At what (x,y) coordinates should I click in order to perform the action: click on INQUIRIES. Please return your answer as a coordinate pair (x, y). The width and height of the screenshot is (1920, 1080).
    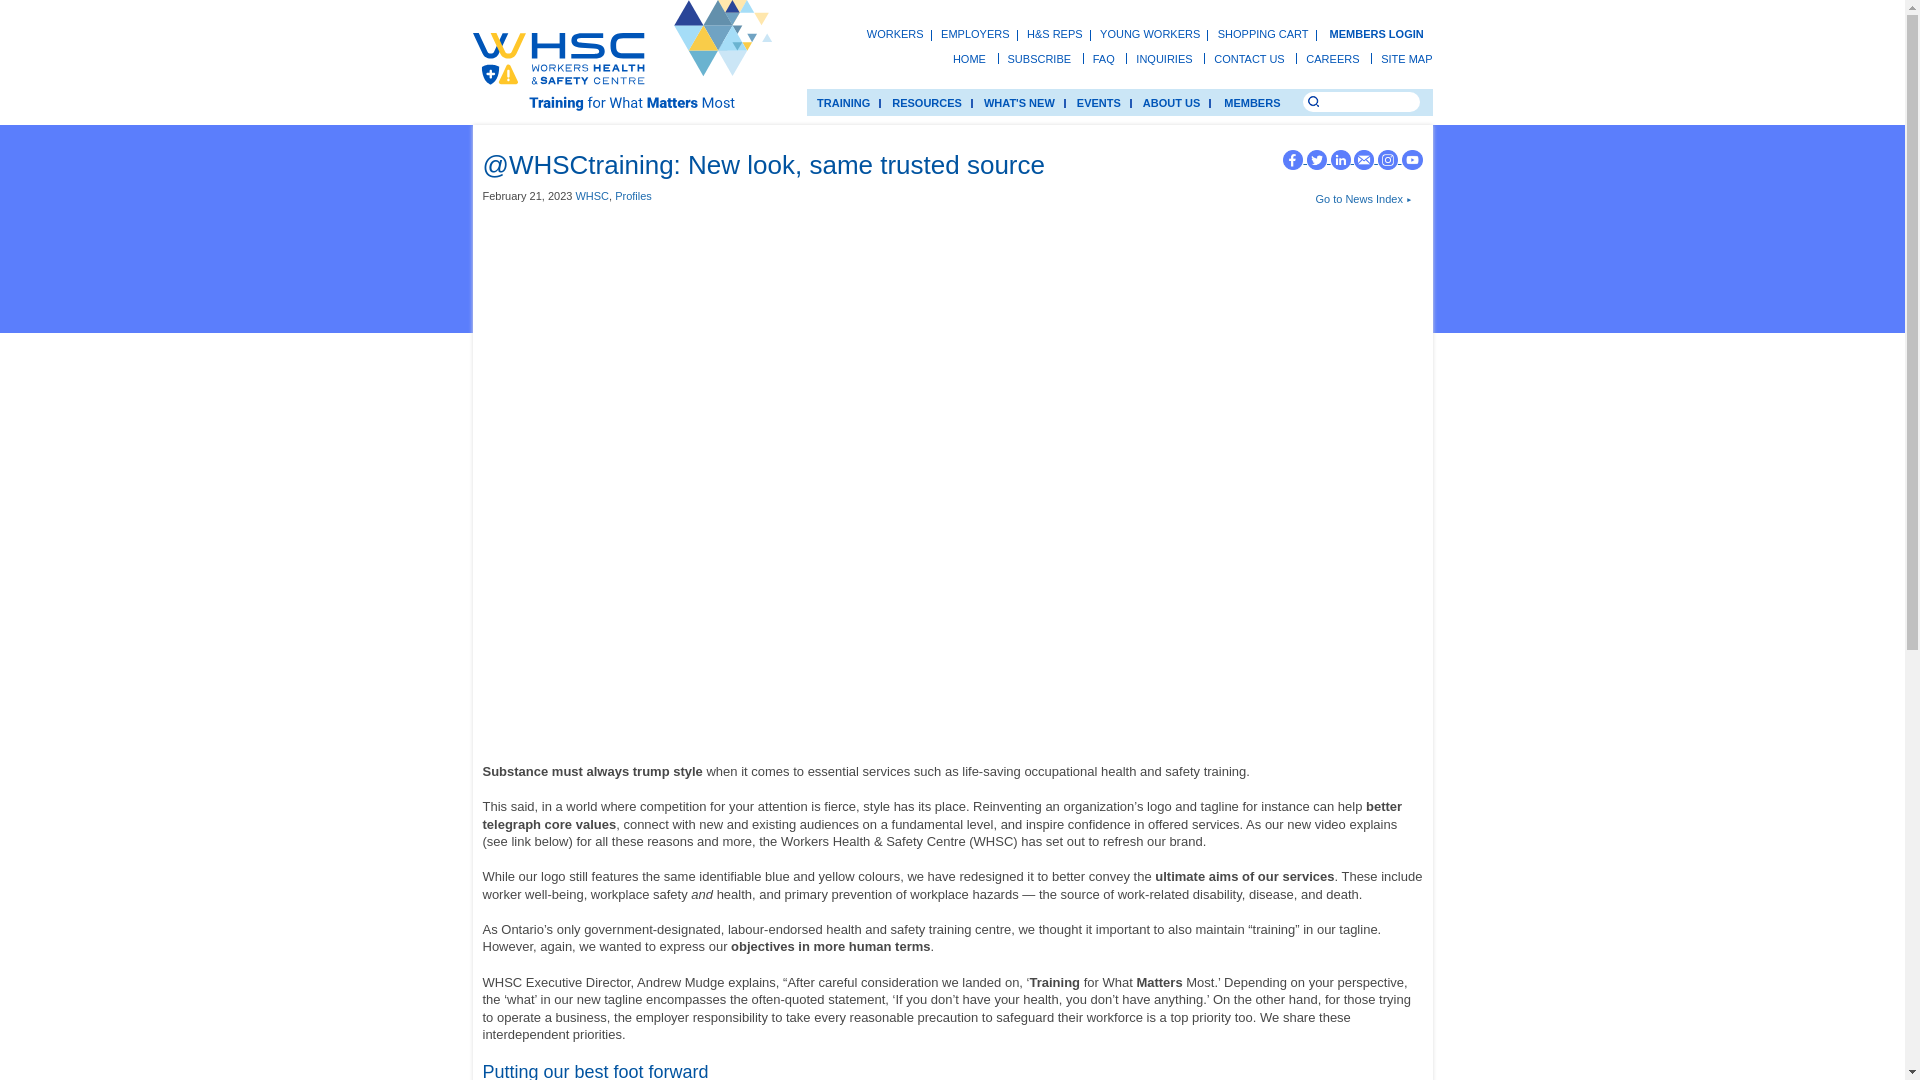
    Looking at the image, I should click on (1164, 58).